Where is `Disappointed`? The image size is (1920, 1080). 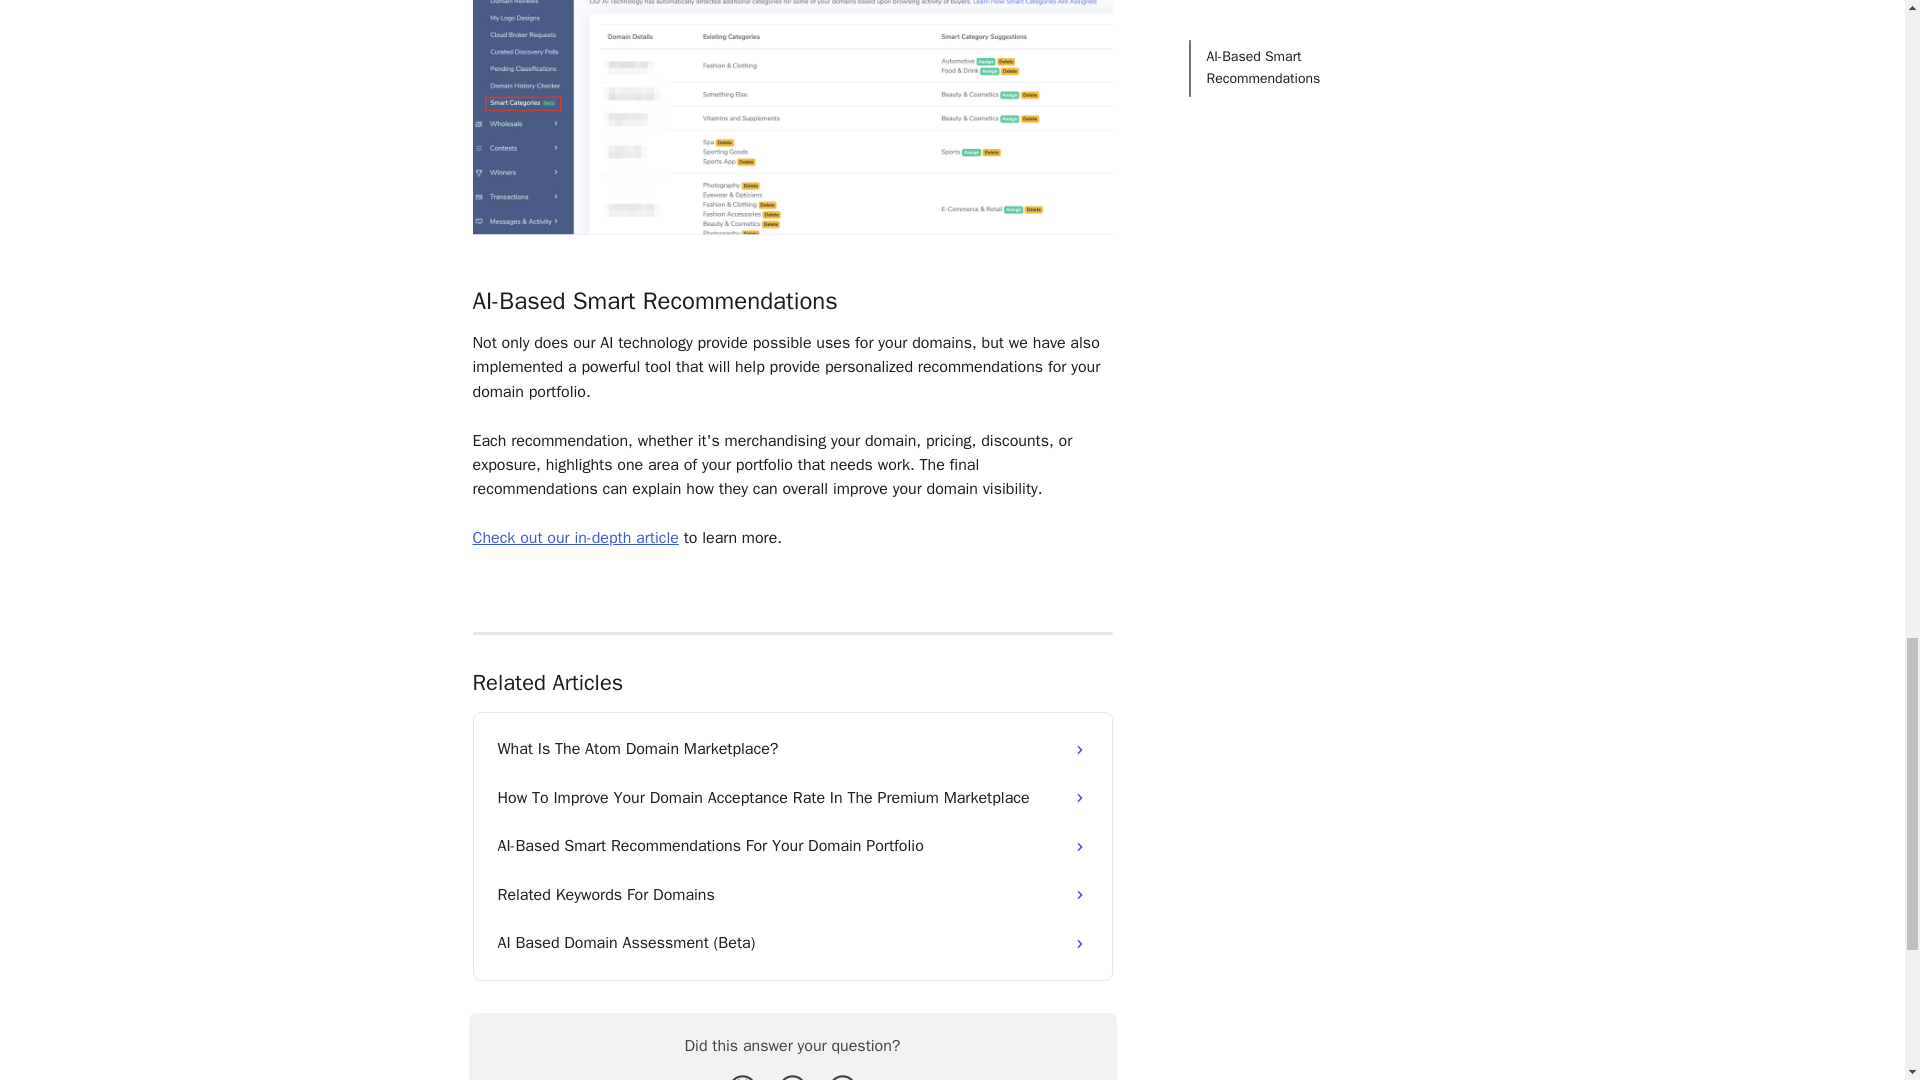
Disappointed is located at coordinates (742, 1075).